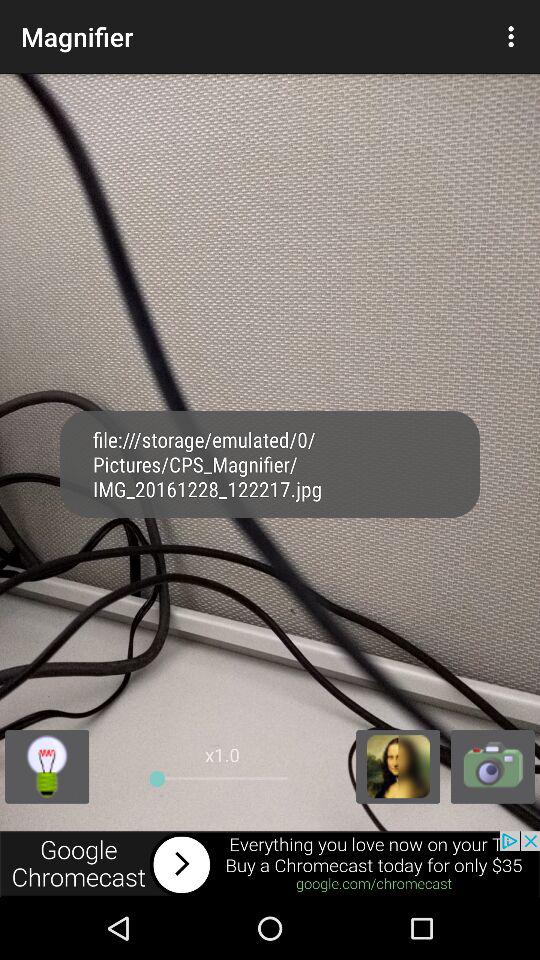 This screenshot has width=540, height=960. What do you see at coordinates (492, 766) in the screenshot?
I see `click the camera` at bounding box center [492, 766].